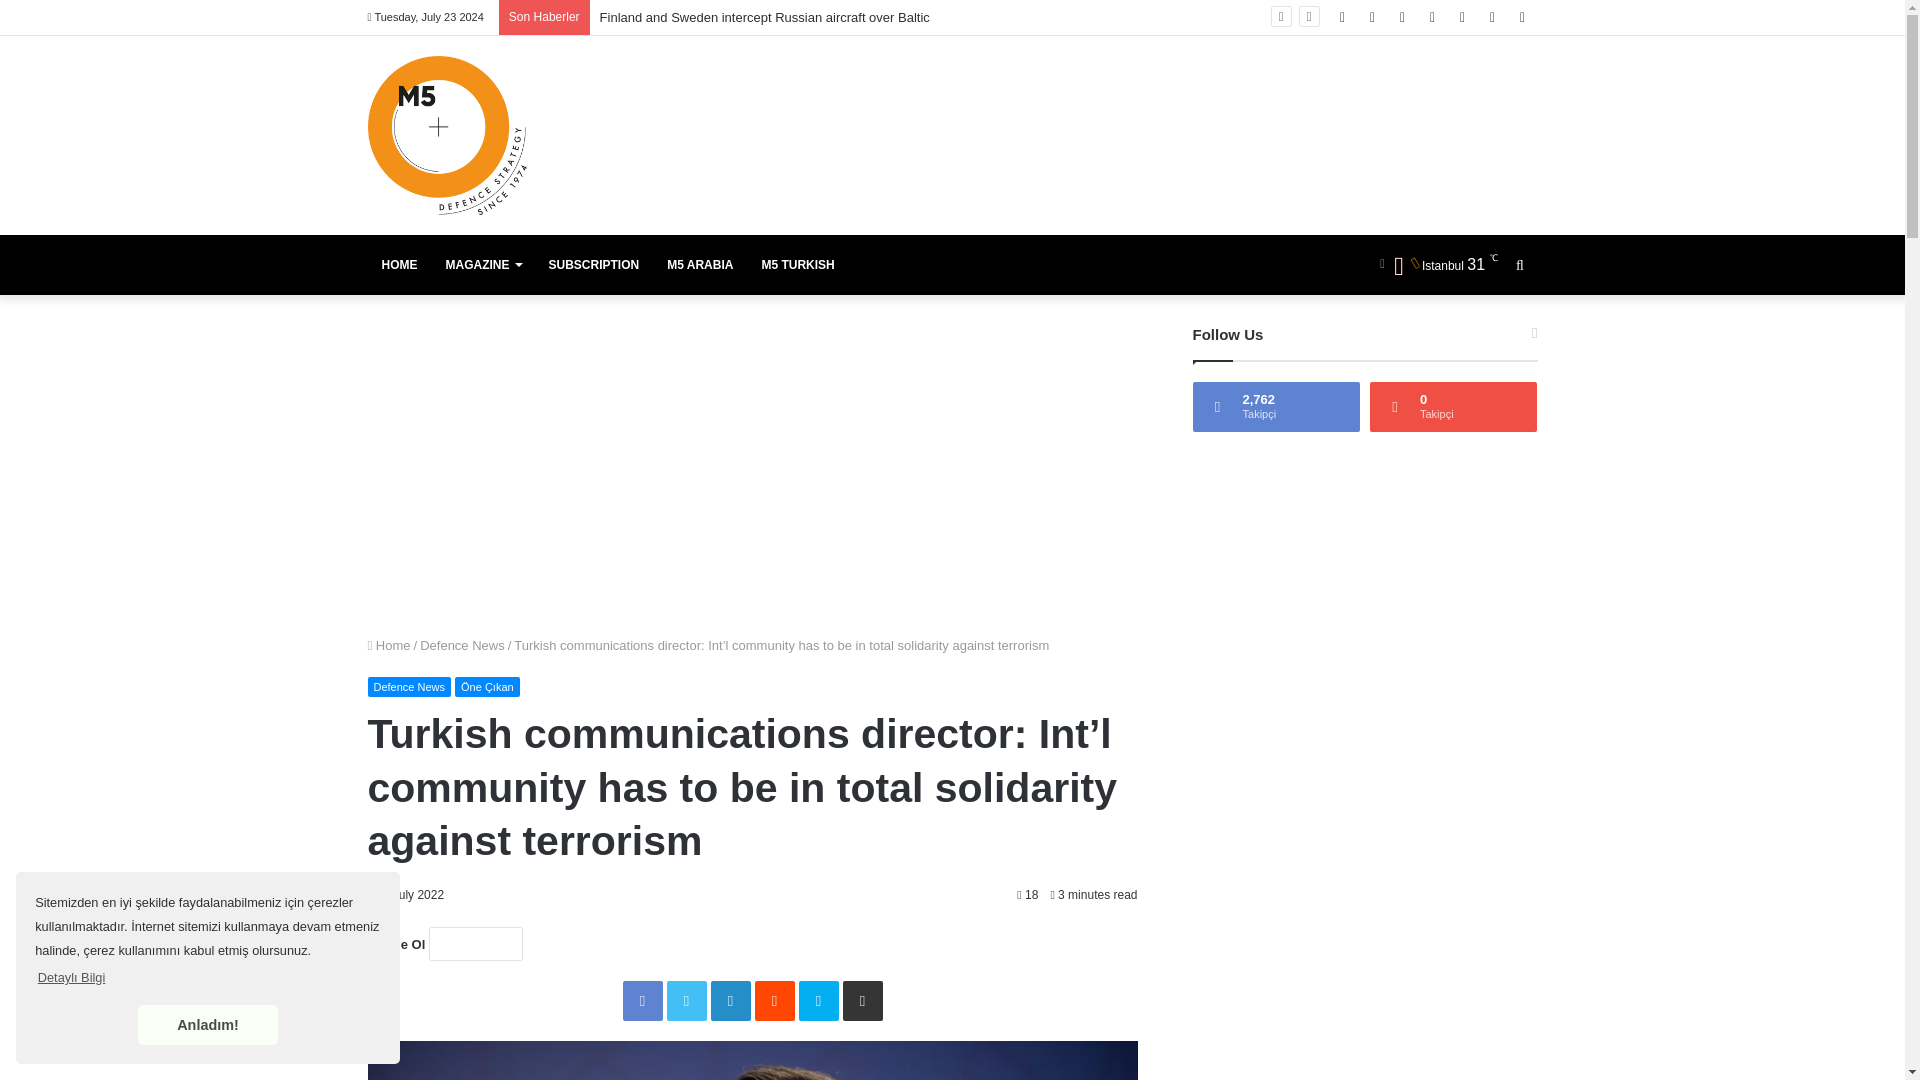 The image size is (1920, 1080). What do you see at coordinates (797, 264) in the screenshot?
I see `M5 TURKISH` at bounding box center [797, 264].